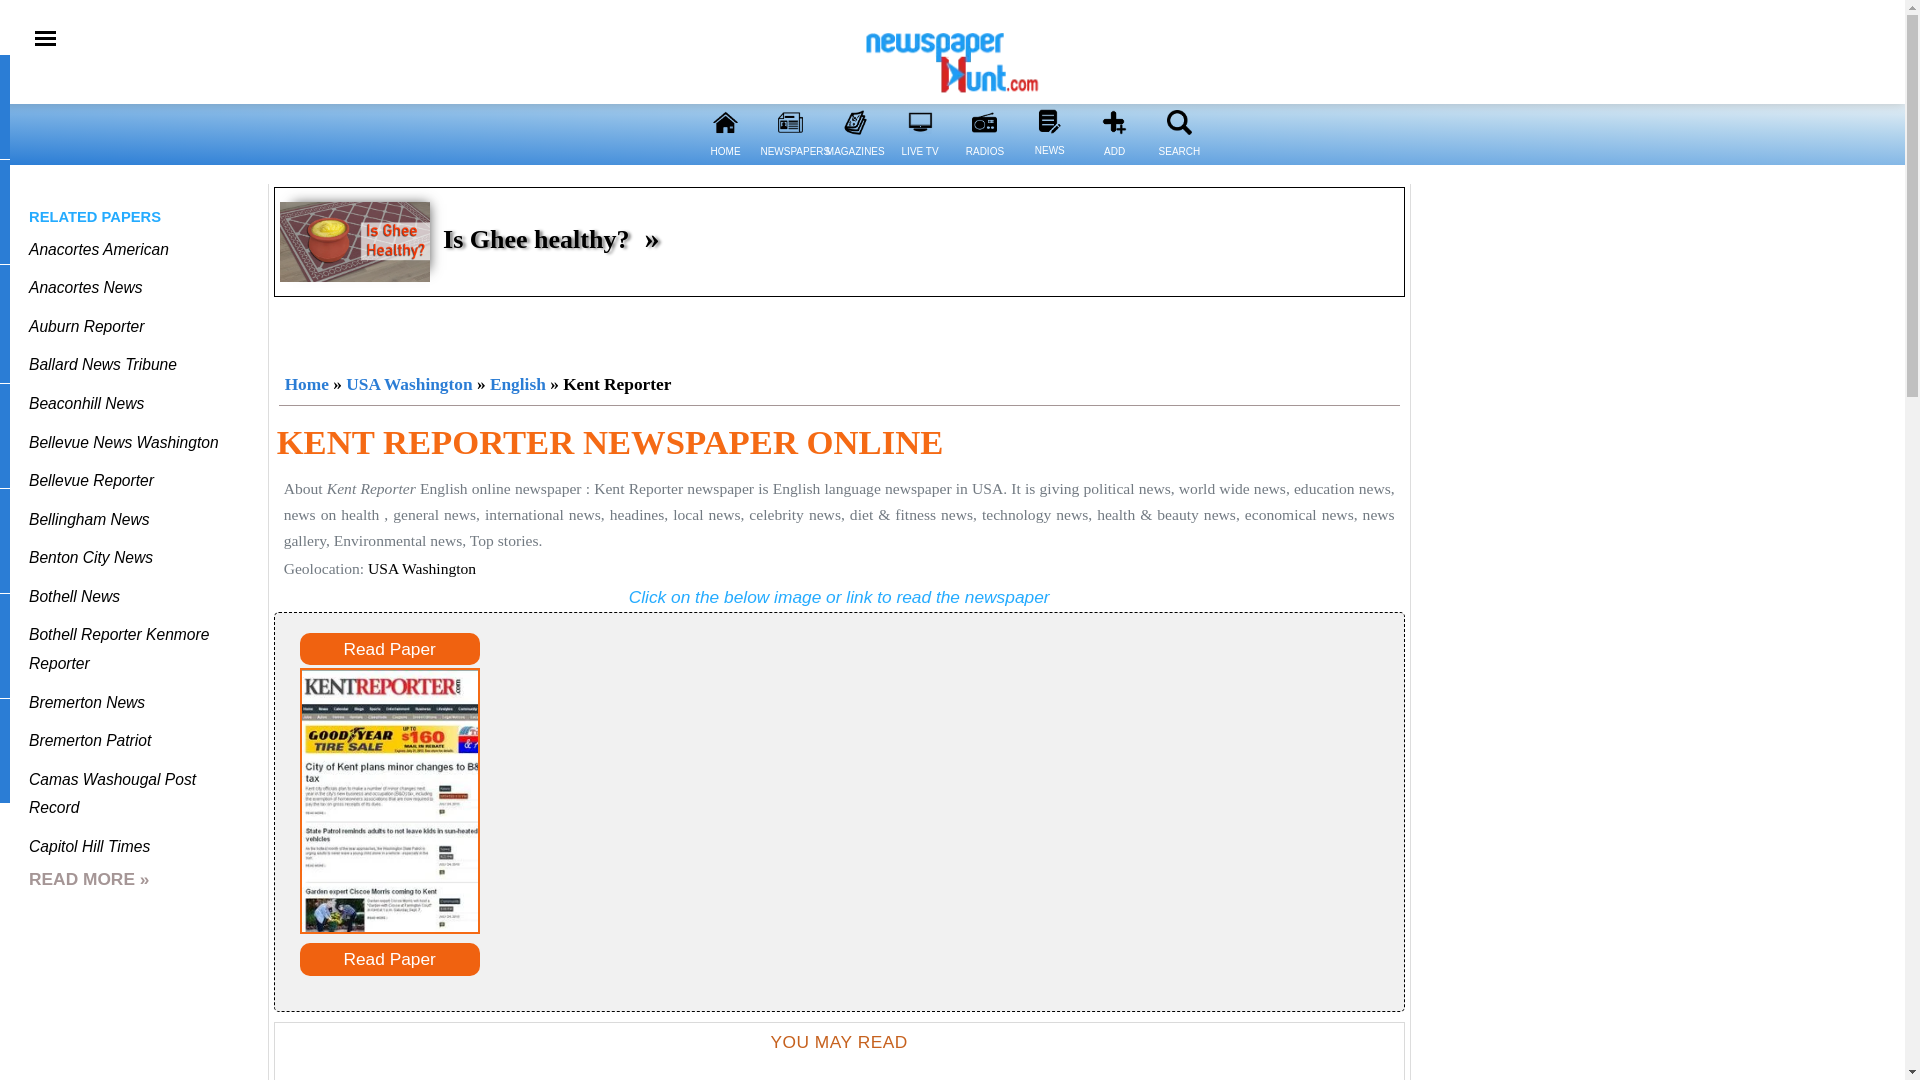 This screenshot has width=1920, height=1080. Describe the element at coordinates (984, 164) in the screenshot. I see `RADIOS` at that location.